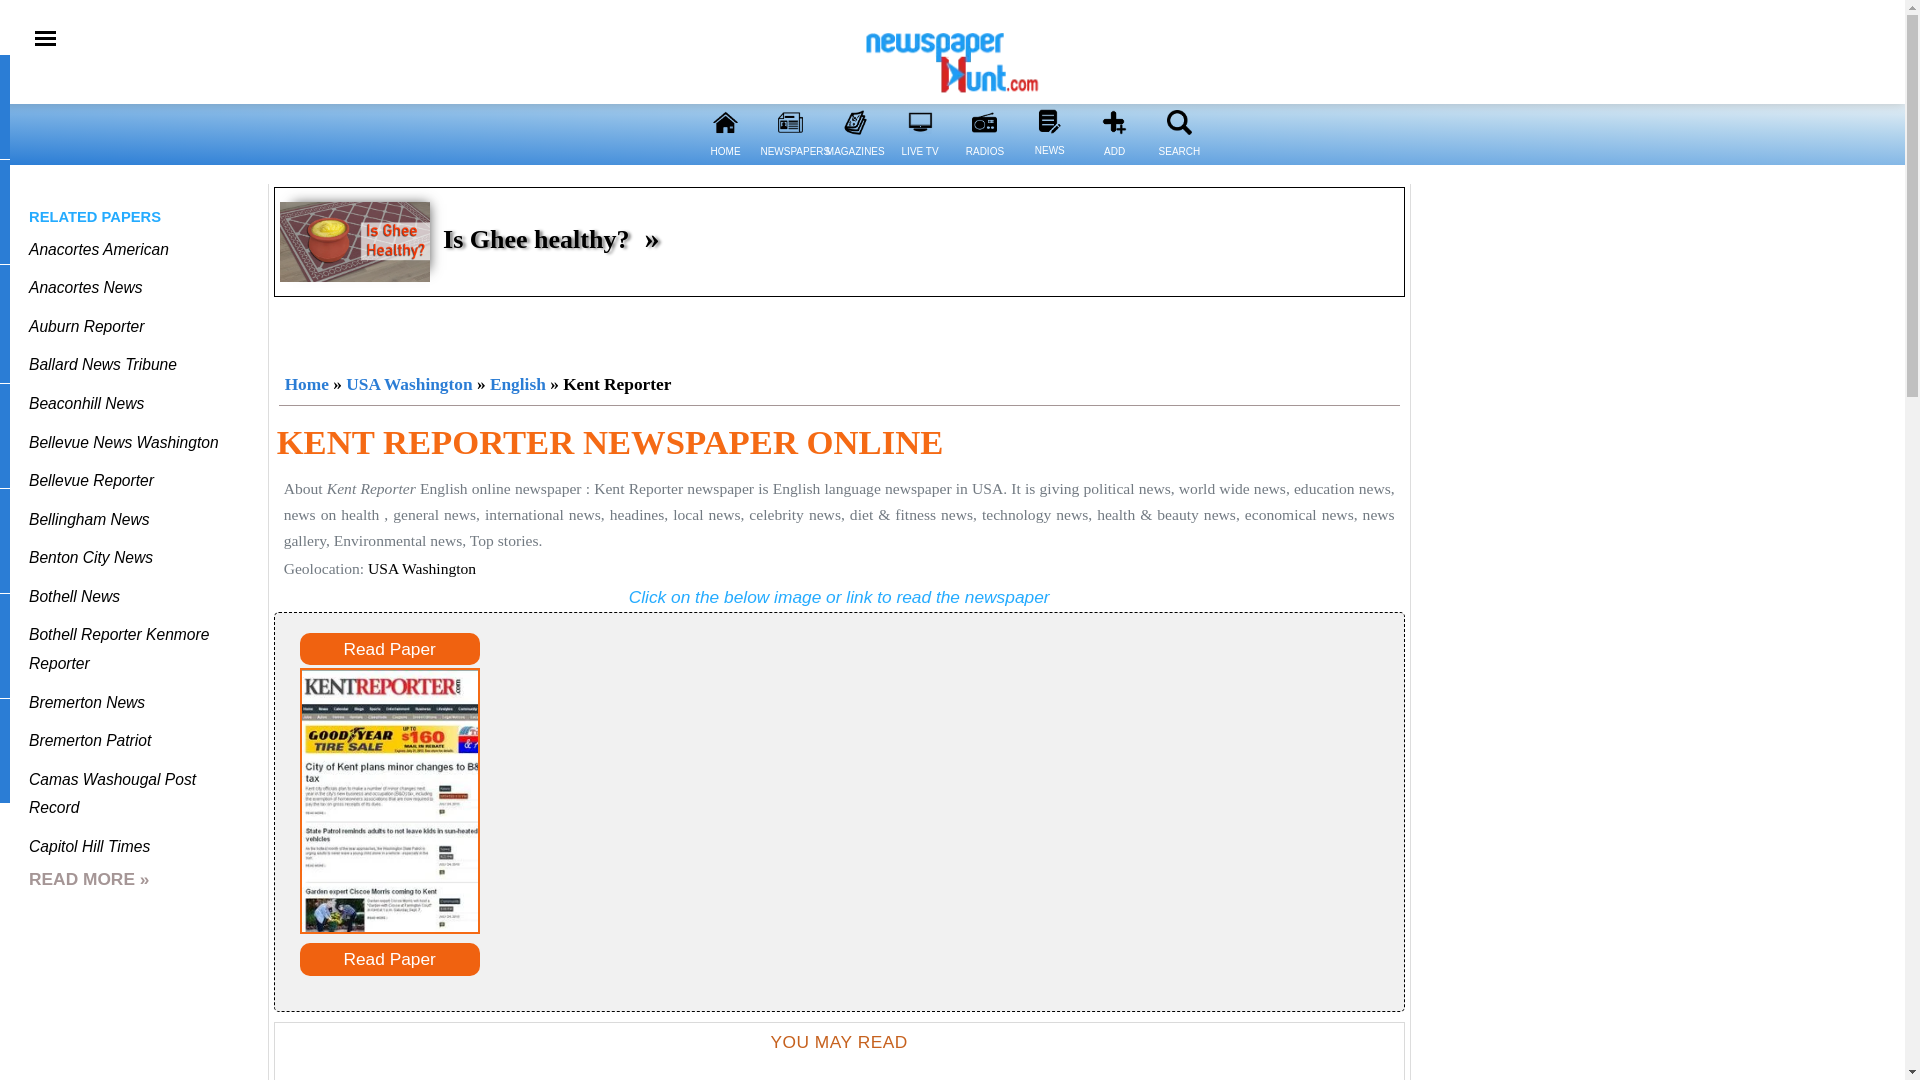 This screenshot has width=1920, height=1080. Describe the element at coordinates (984, 164) in the screenshot. I see `RADIOS` at that location.